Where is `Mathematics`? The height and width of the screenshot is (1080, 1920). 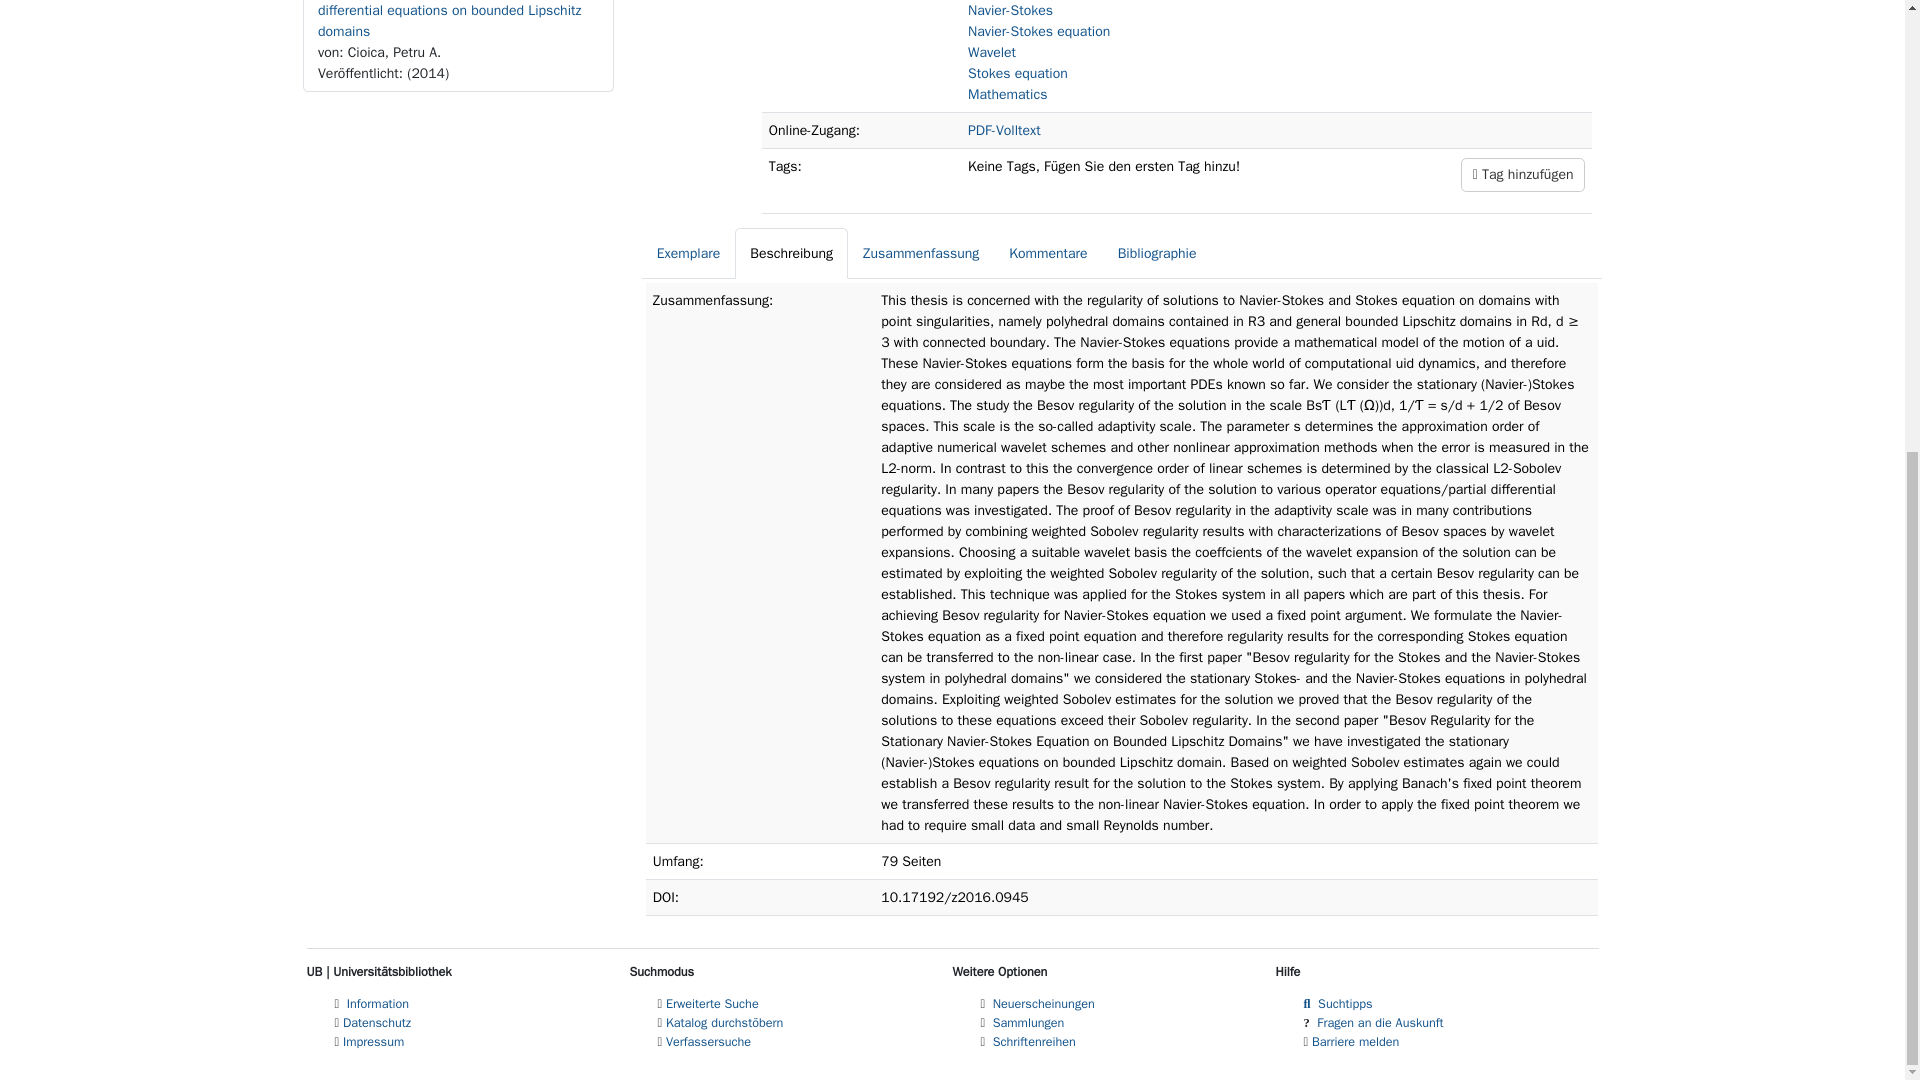
Mathematics is located at coordinates (1006, 94).